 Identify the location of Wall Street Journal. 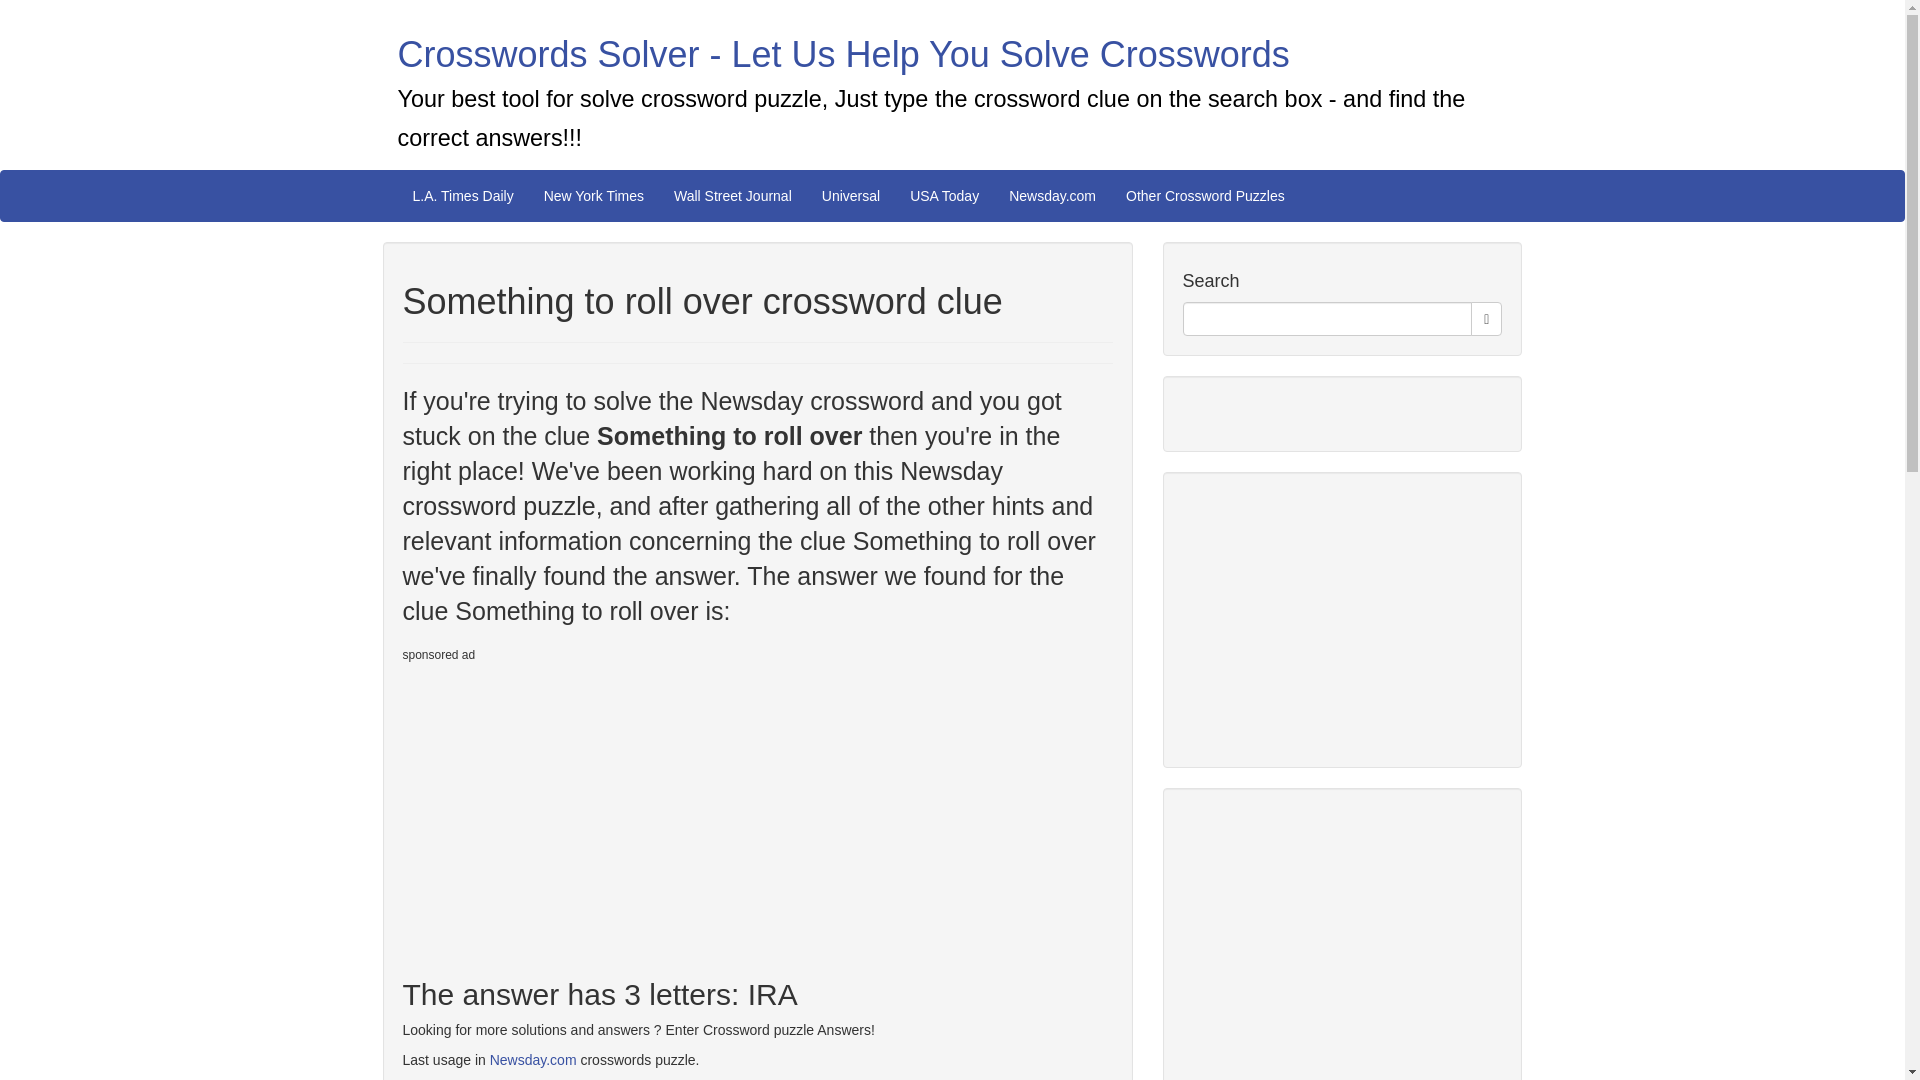
(732, 196).